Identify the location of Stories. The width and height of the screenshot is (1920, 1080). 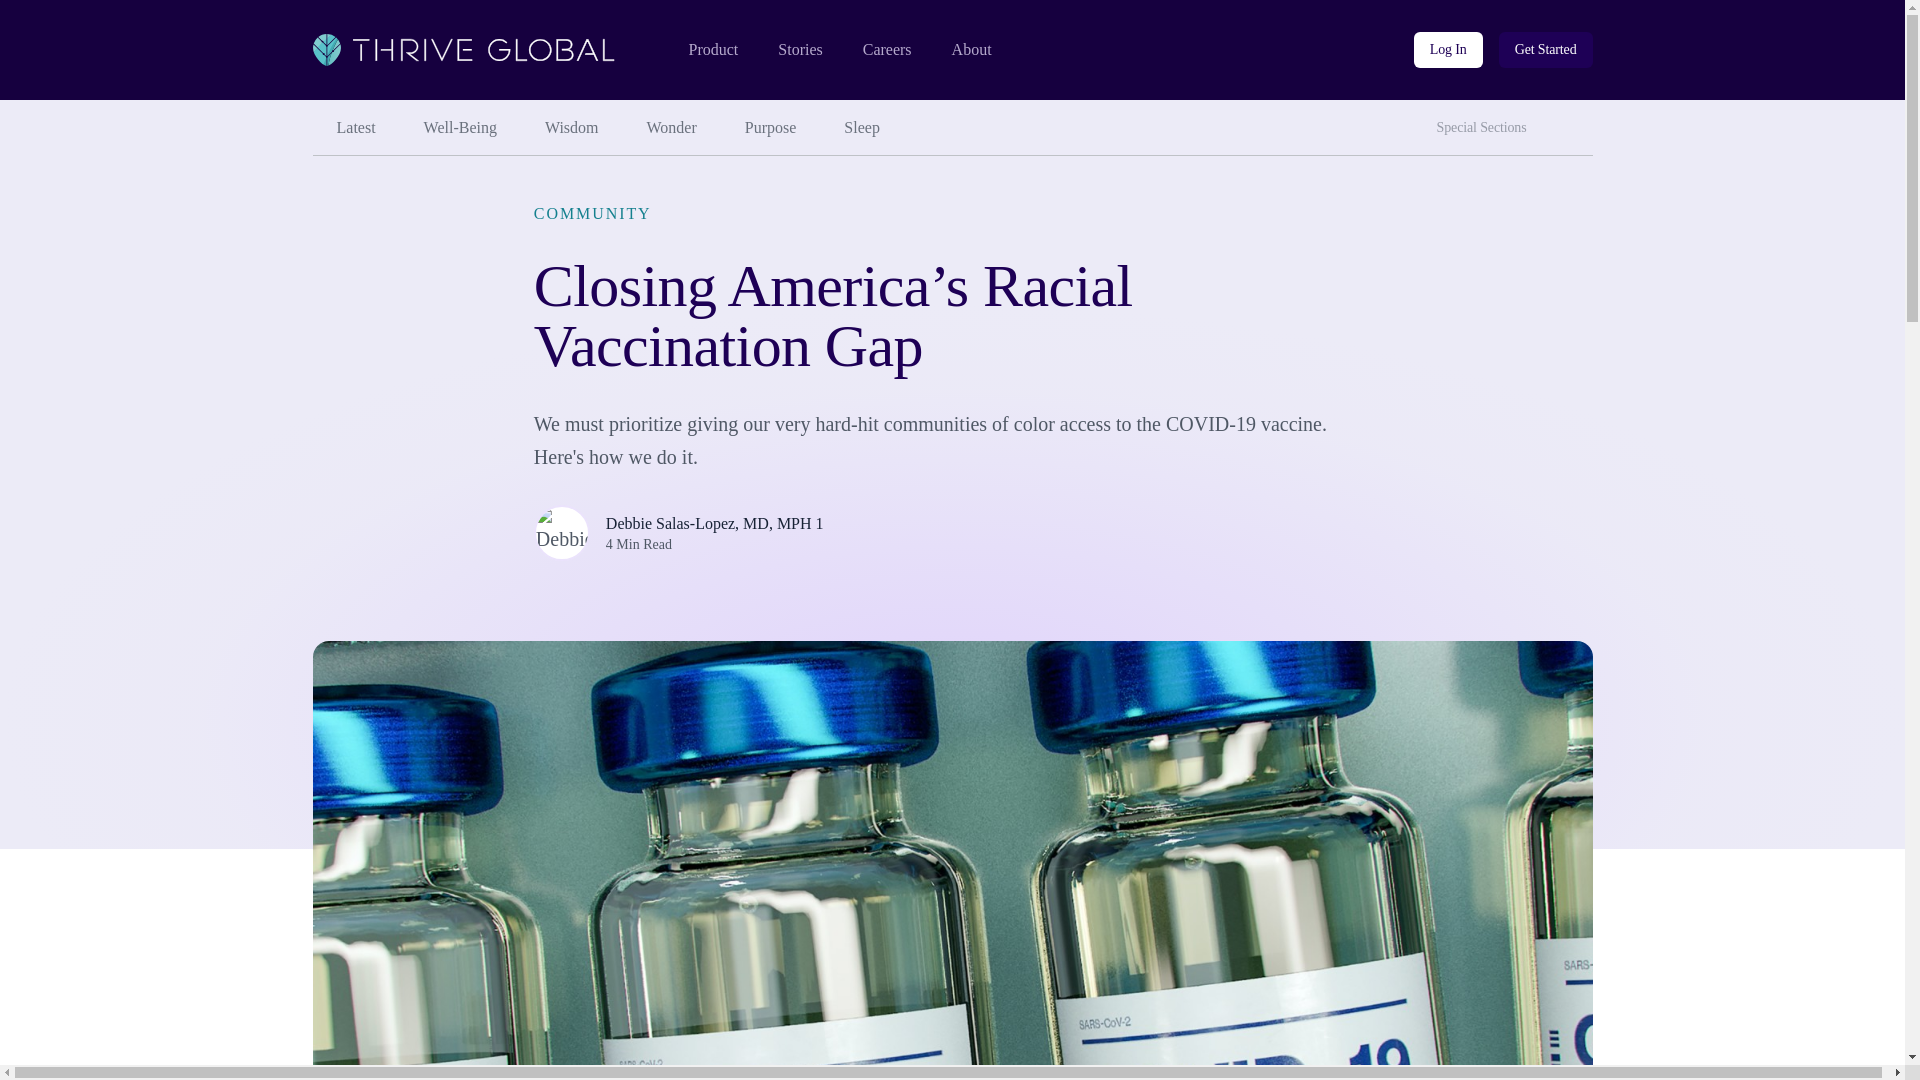
(799, 50).